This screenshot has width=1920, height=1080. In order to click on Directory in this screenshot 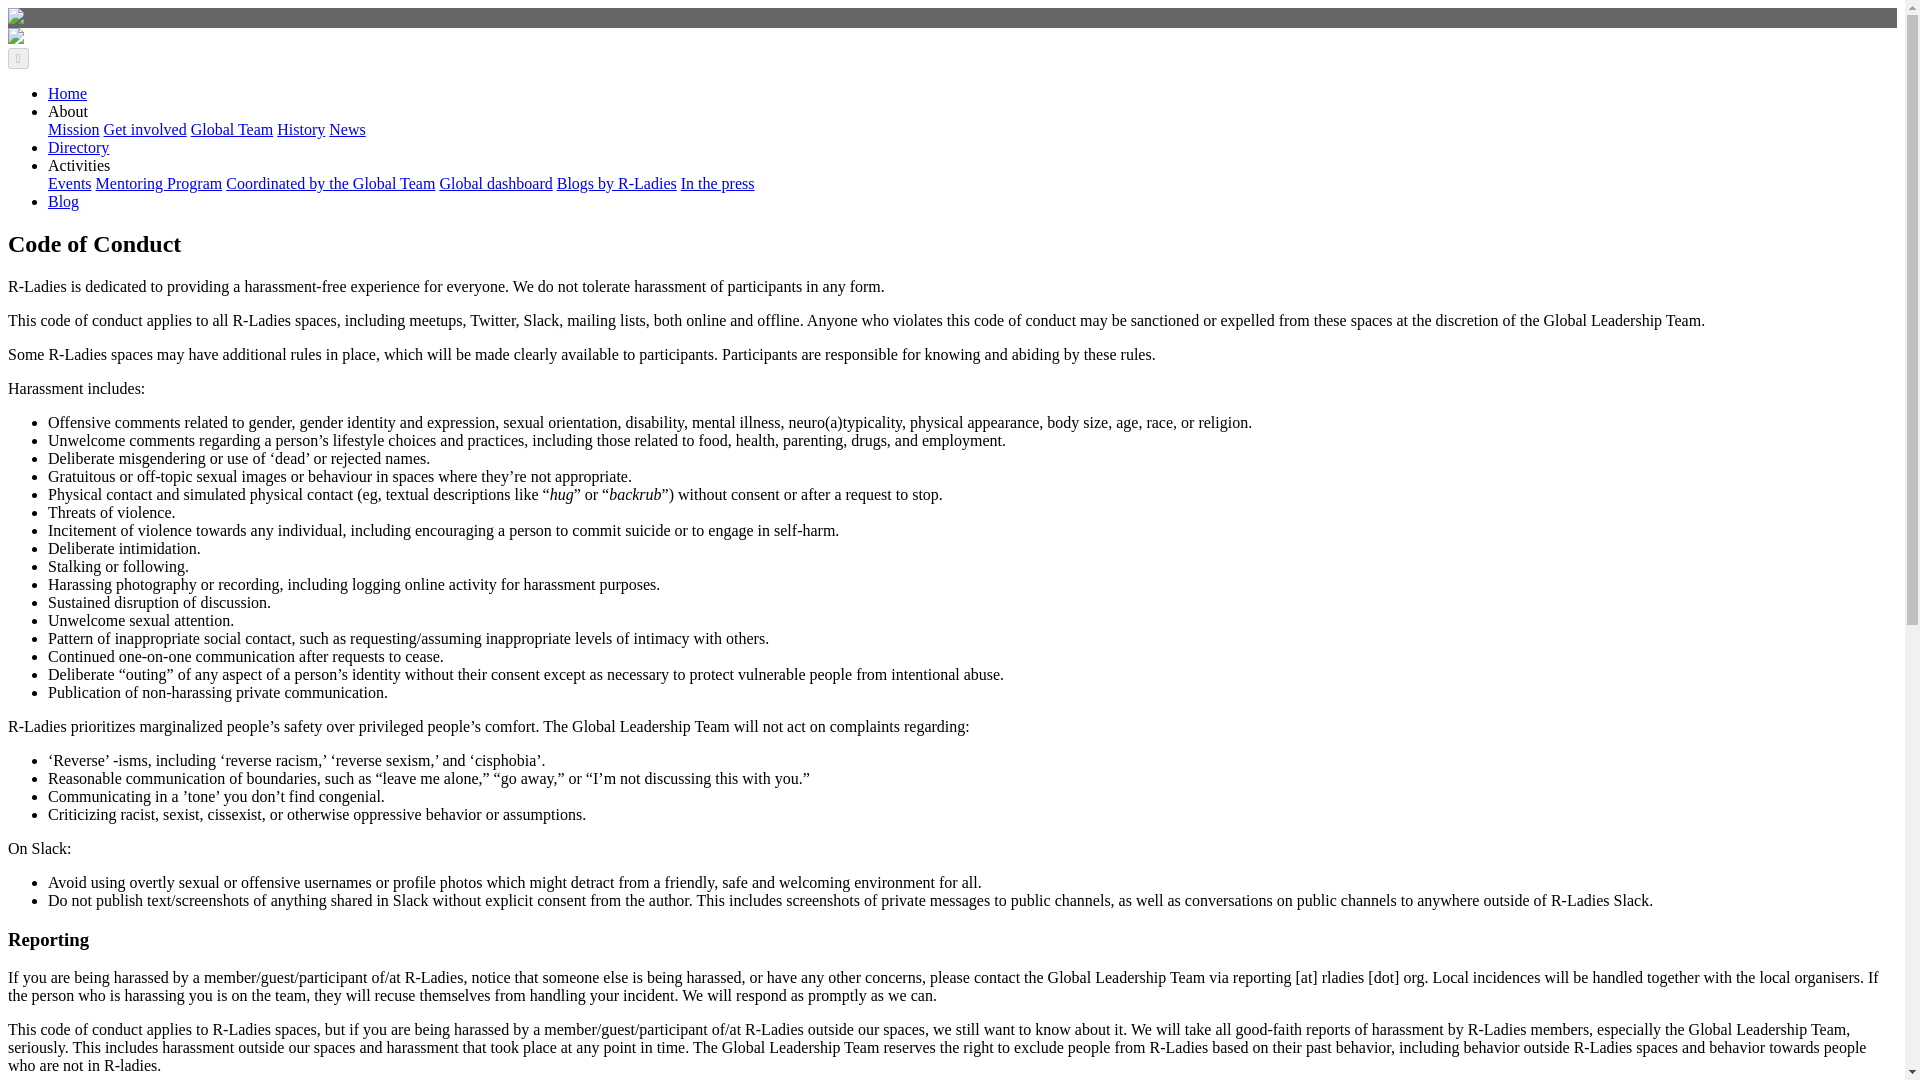, I will do `click(78, 147)`.